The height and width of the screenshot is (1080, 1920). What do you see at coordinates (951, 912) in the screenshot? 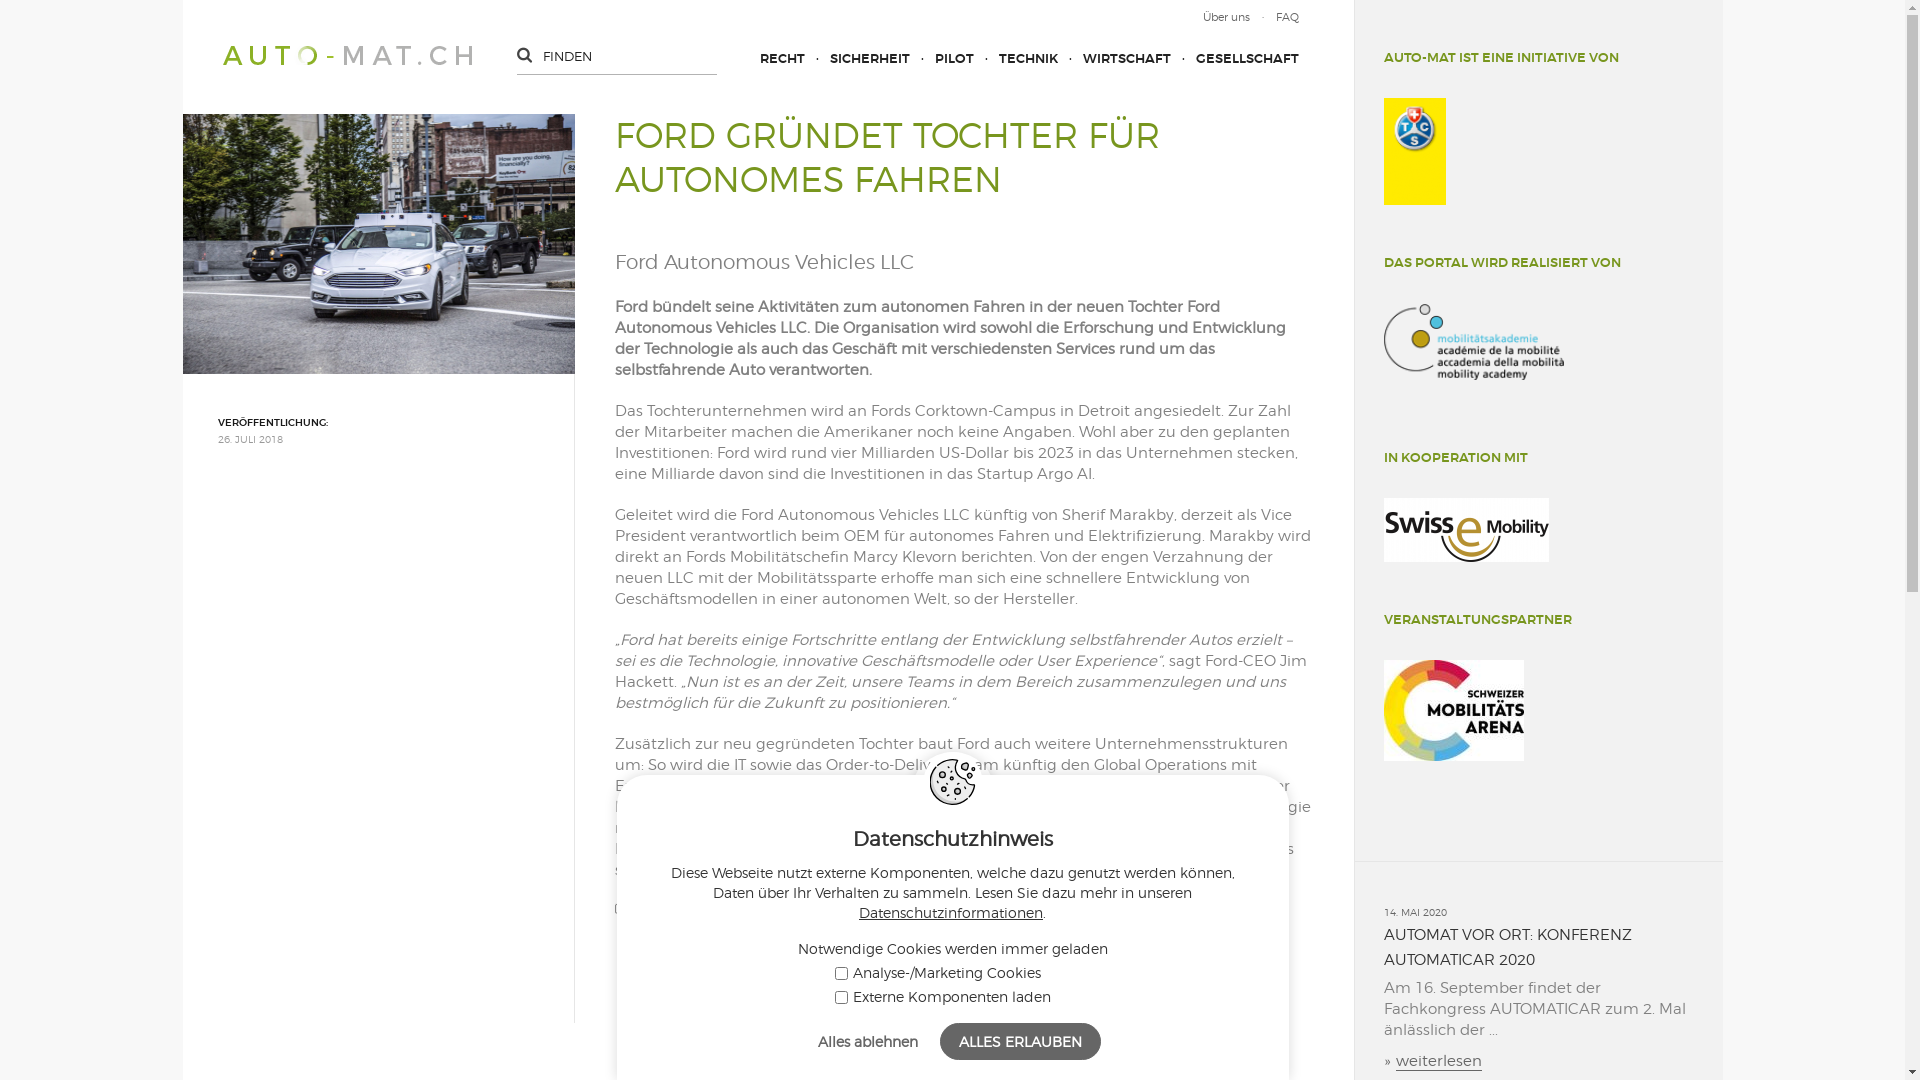
I see `Datenschutzinformationen` at bounding box center [951, 912].